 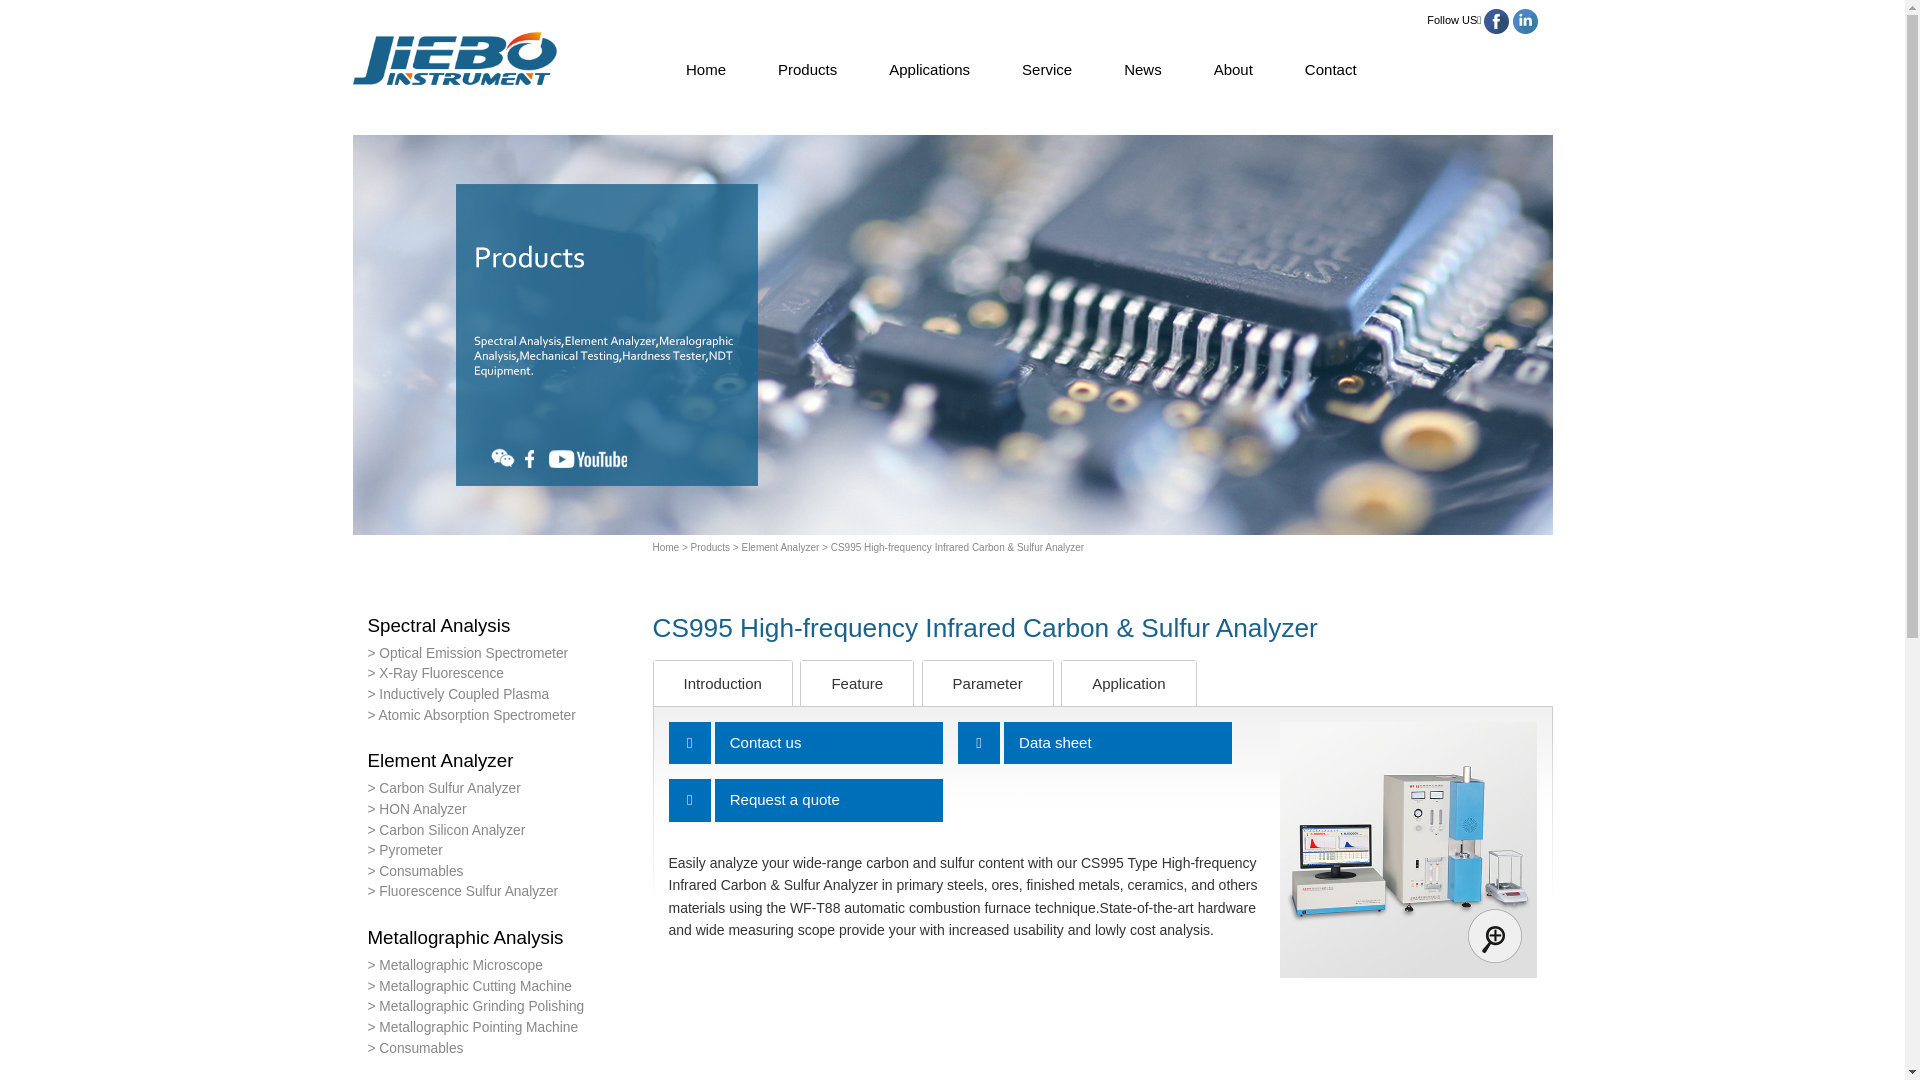 What do you see at coordinates (1234, 70) in the screenshot?
I see `About` at bounding box center [1234, 70].